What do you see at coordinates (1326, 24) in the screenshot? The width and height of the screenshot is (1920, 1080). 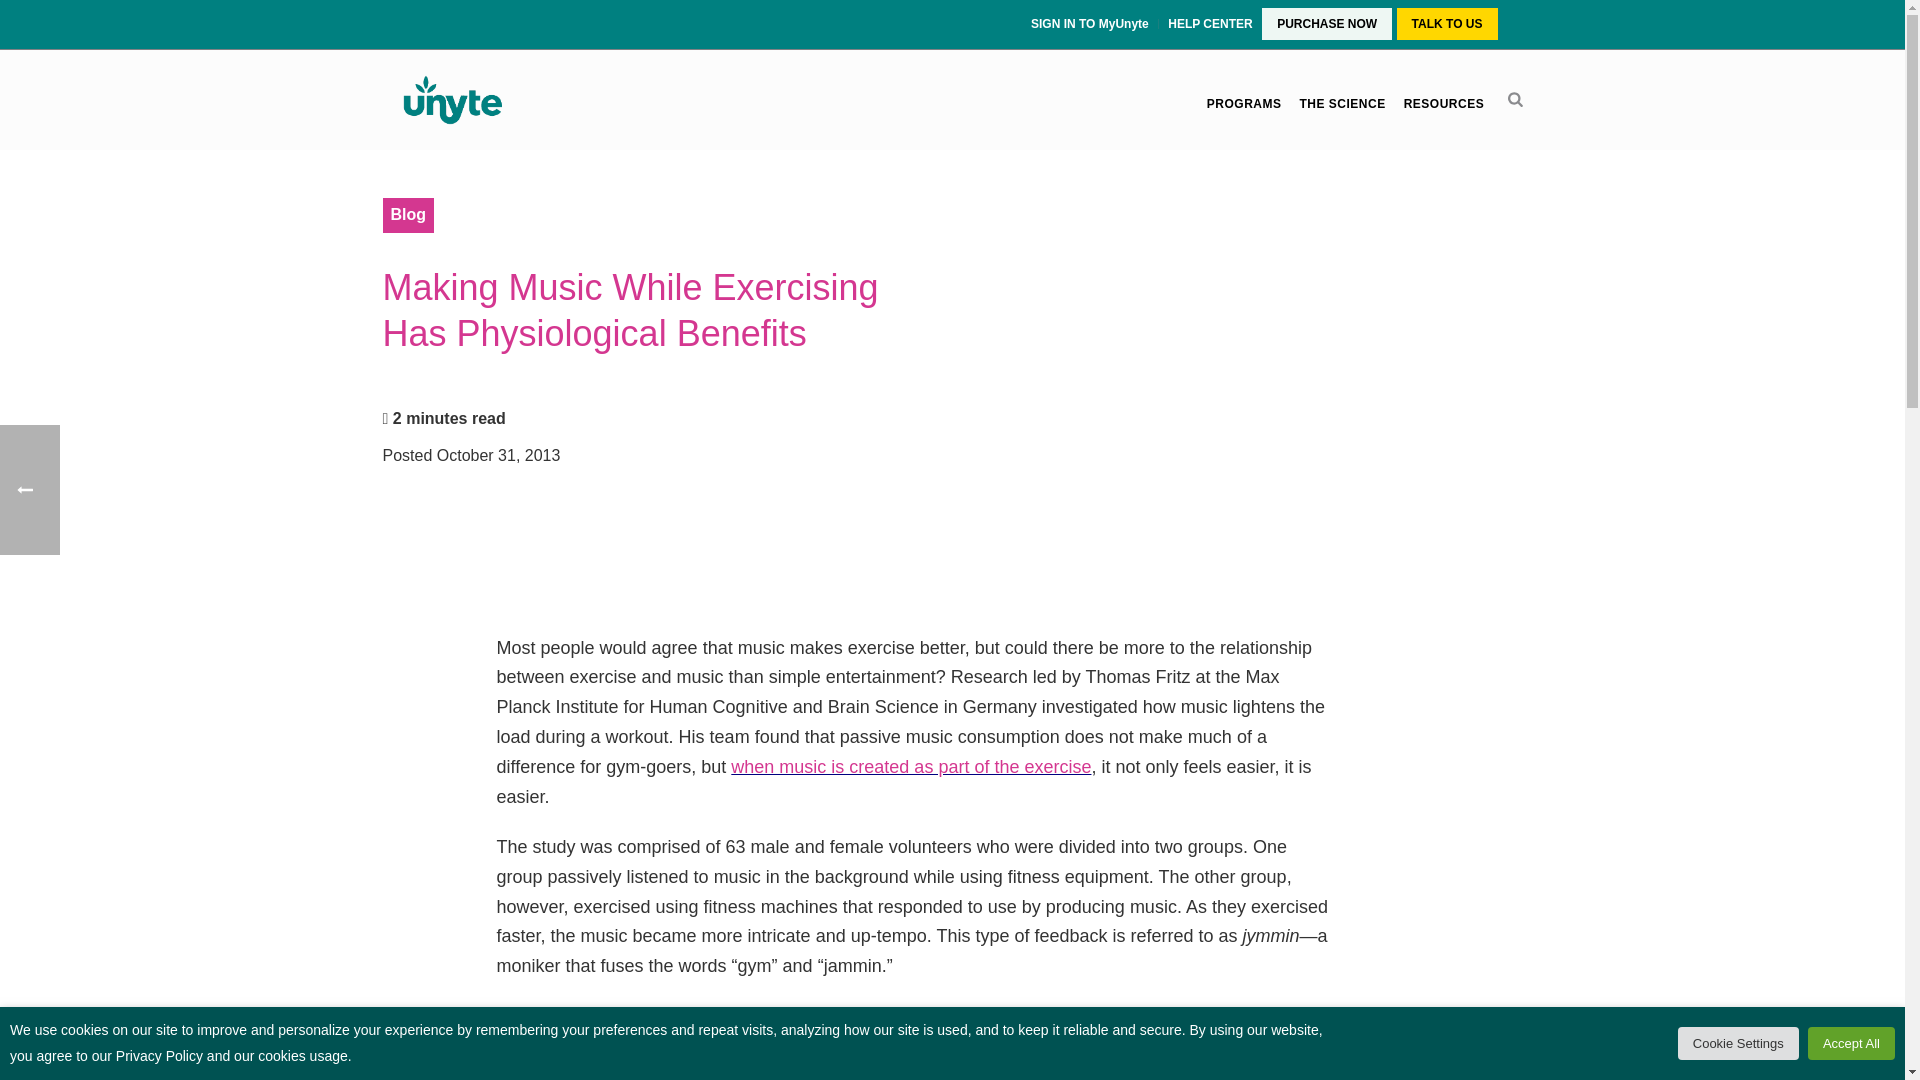 I see `PURCHASE NOW` at bounding box center [1326, 24].